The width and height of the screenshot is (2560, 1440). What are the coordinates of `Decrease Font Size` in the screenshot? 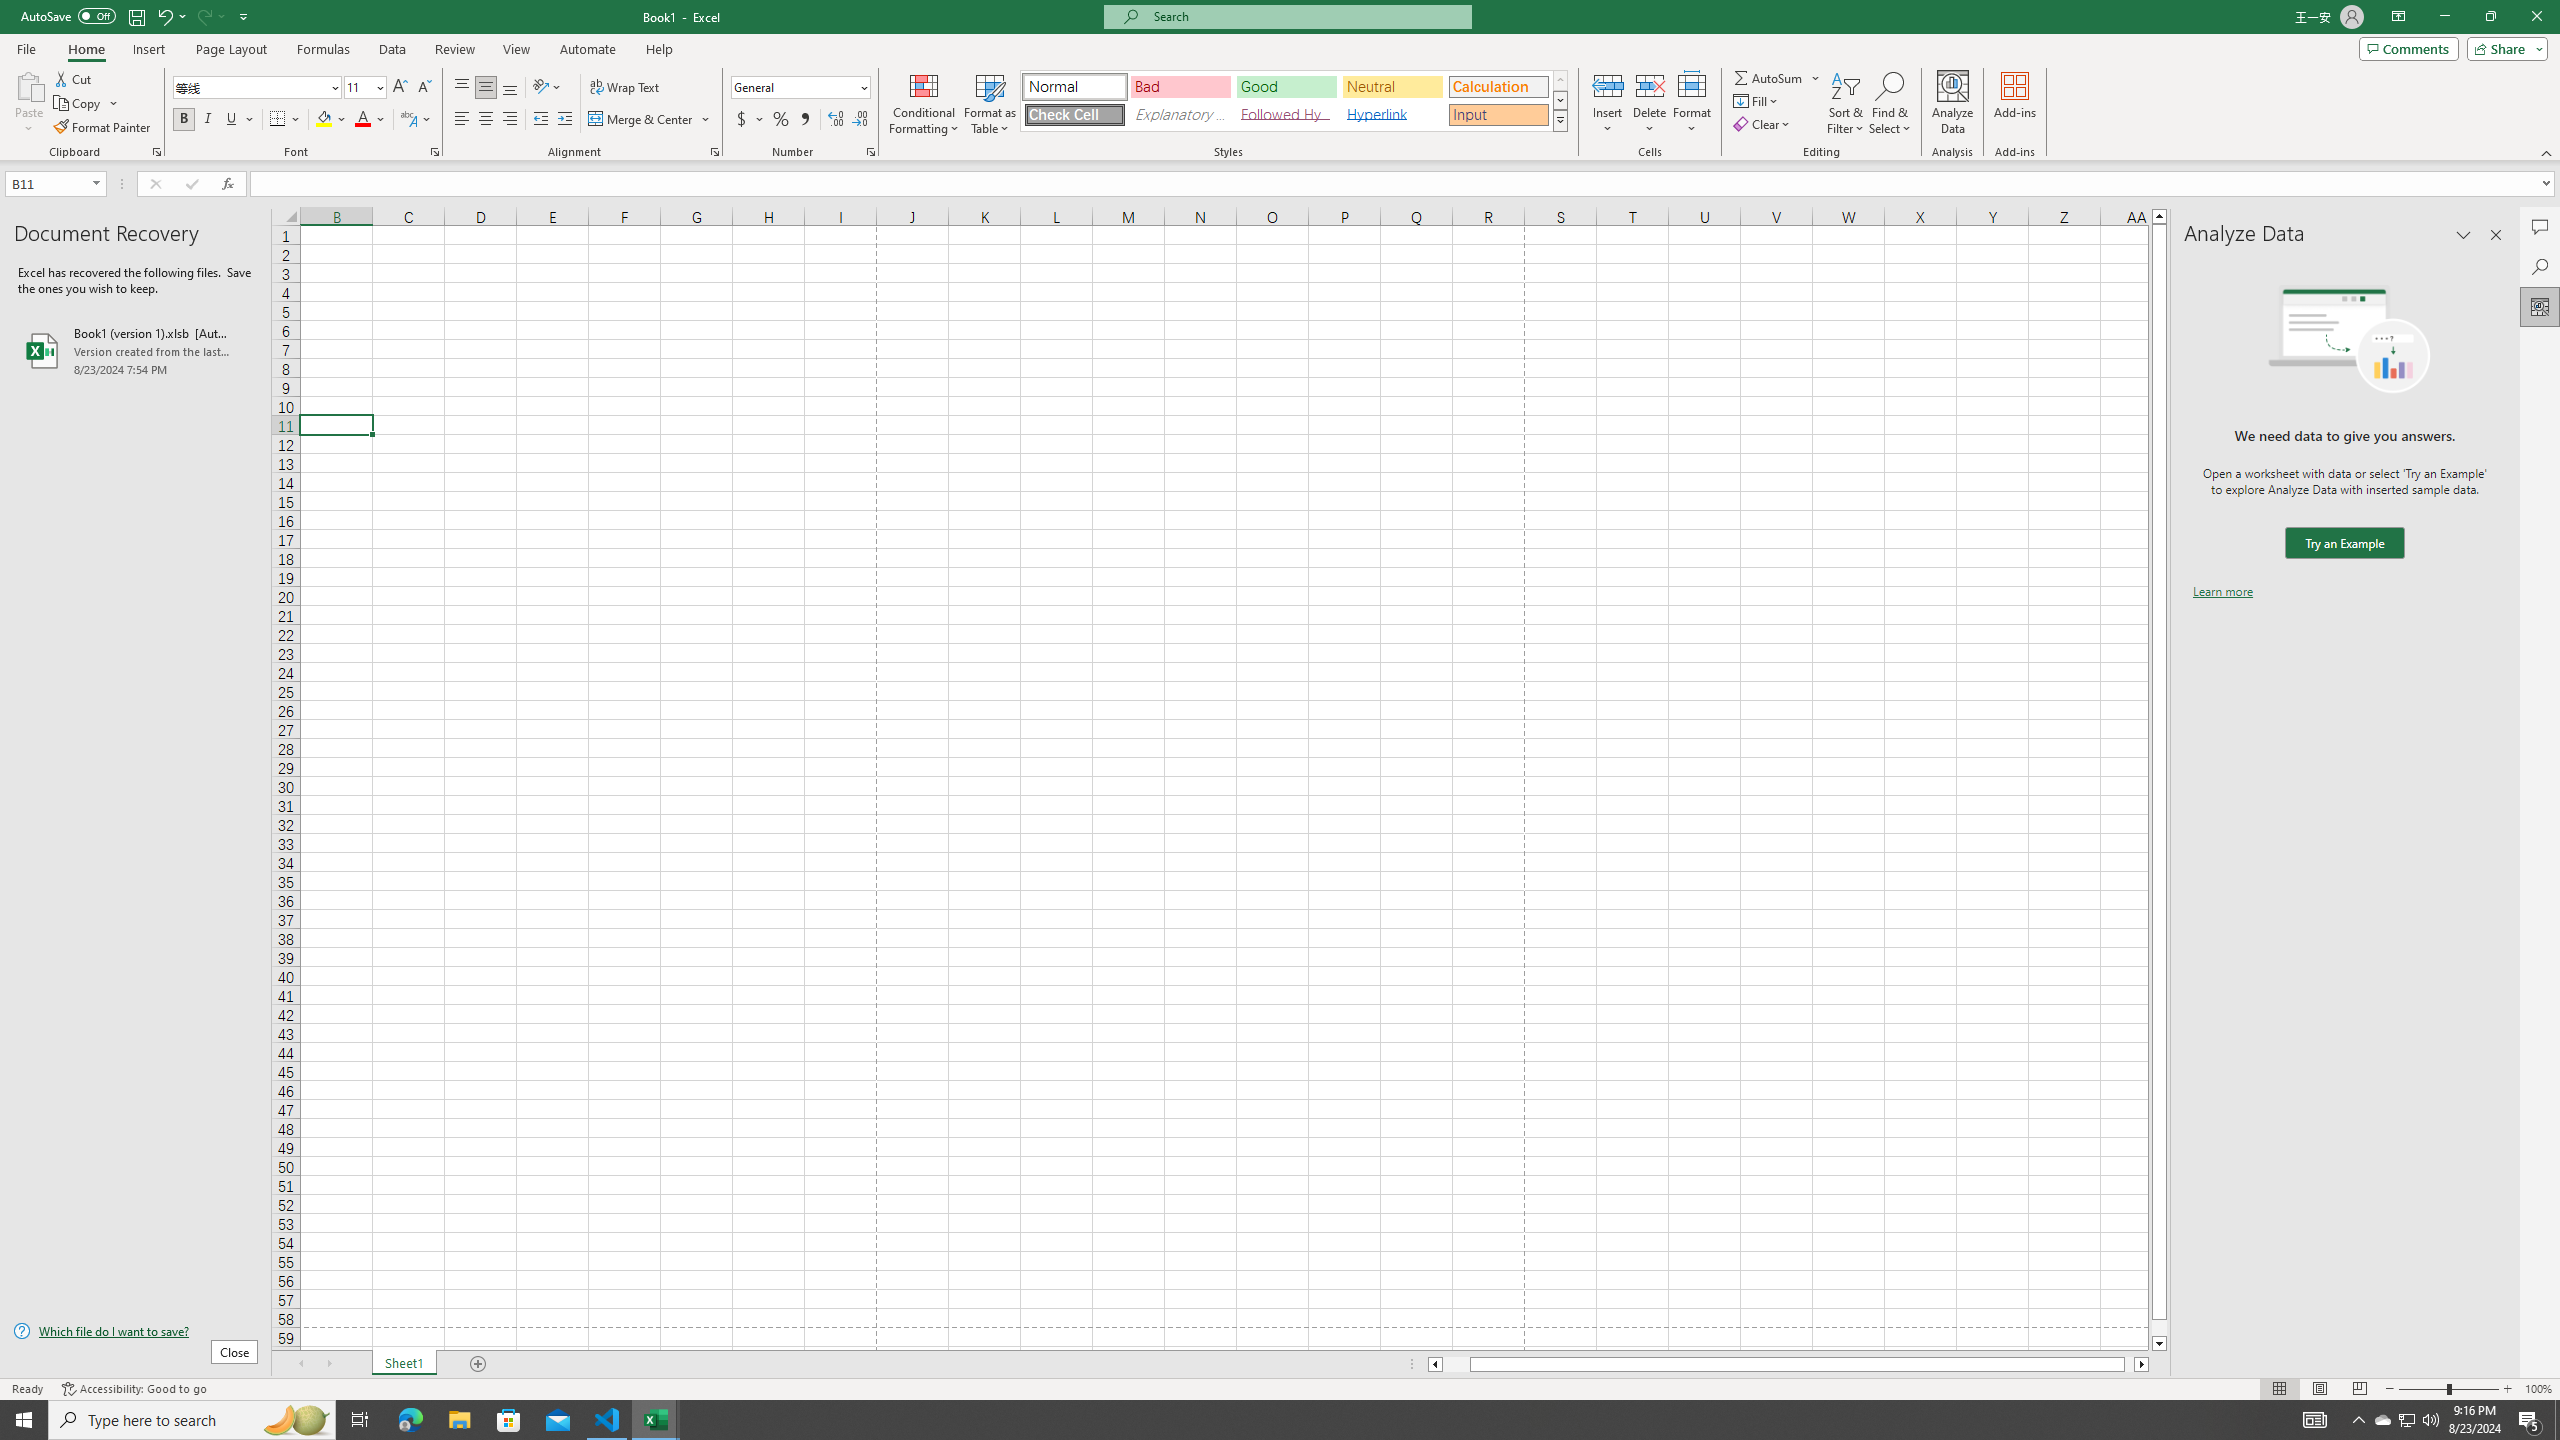 It's located at (424, 88).